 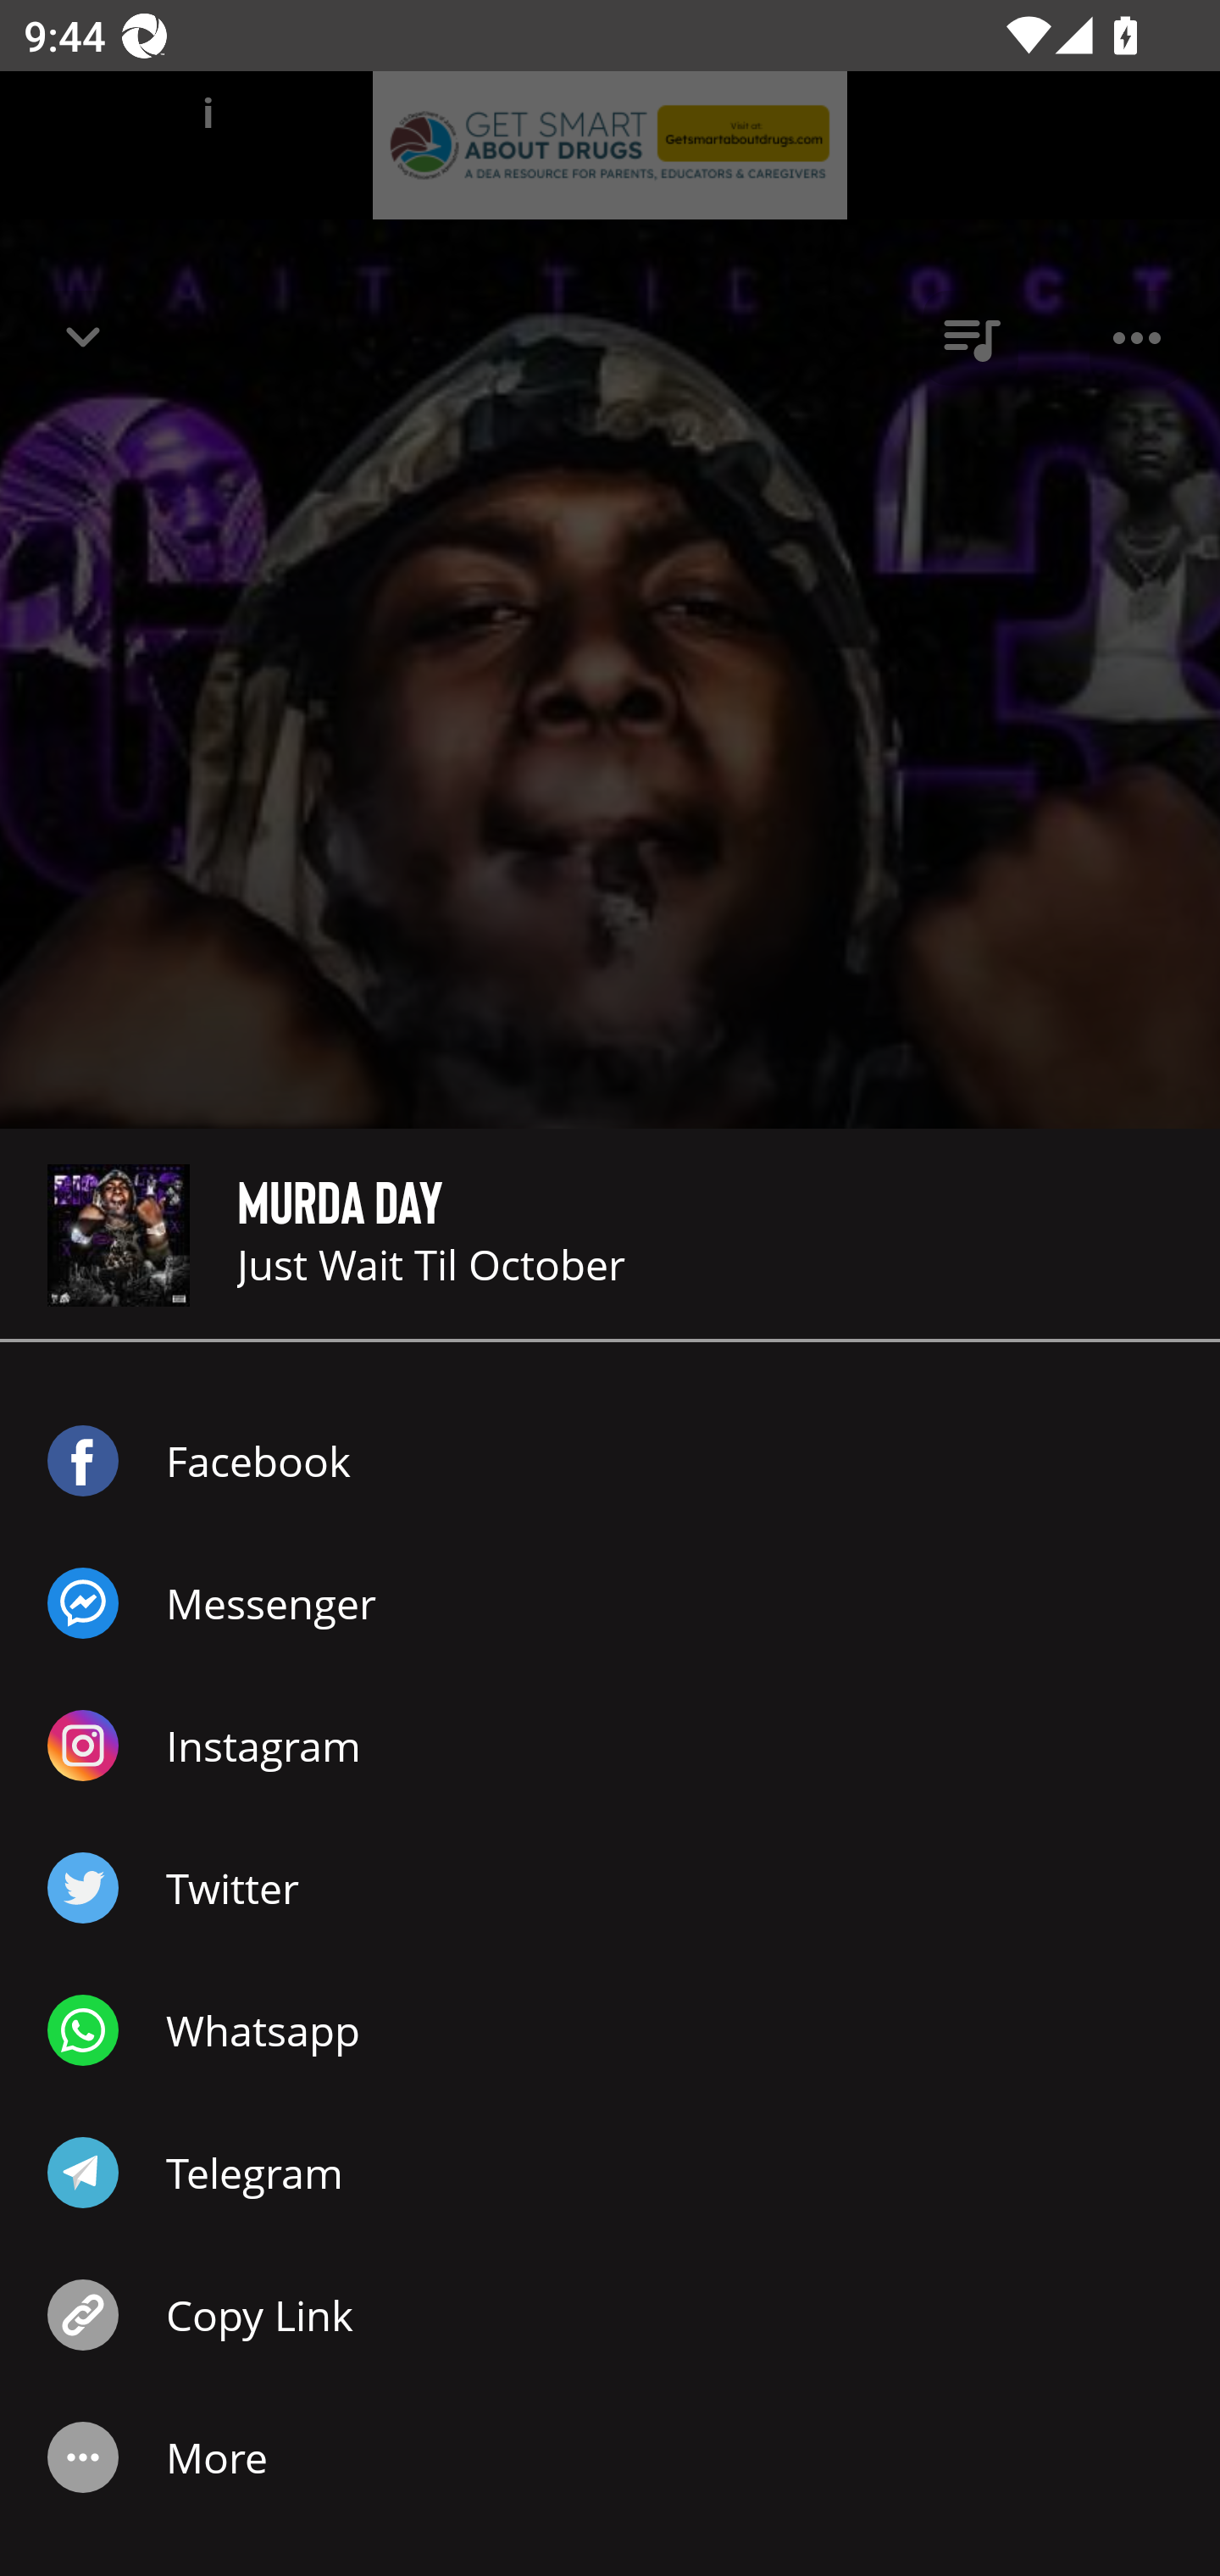 What do you see at coordinates (610, 2314) in the screenshot?
I see `Copy Link` at bounding box center [610, 2314].